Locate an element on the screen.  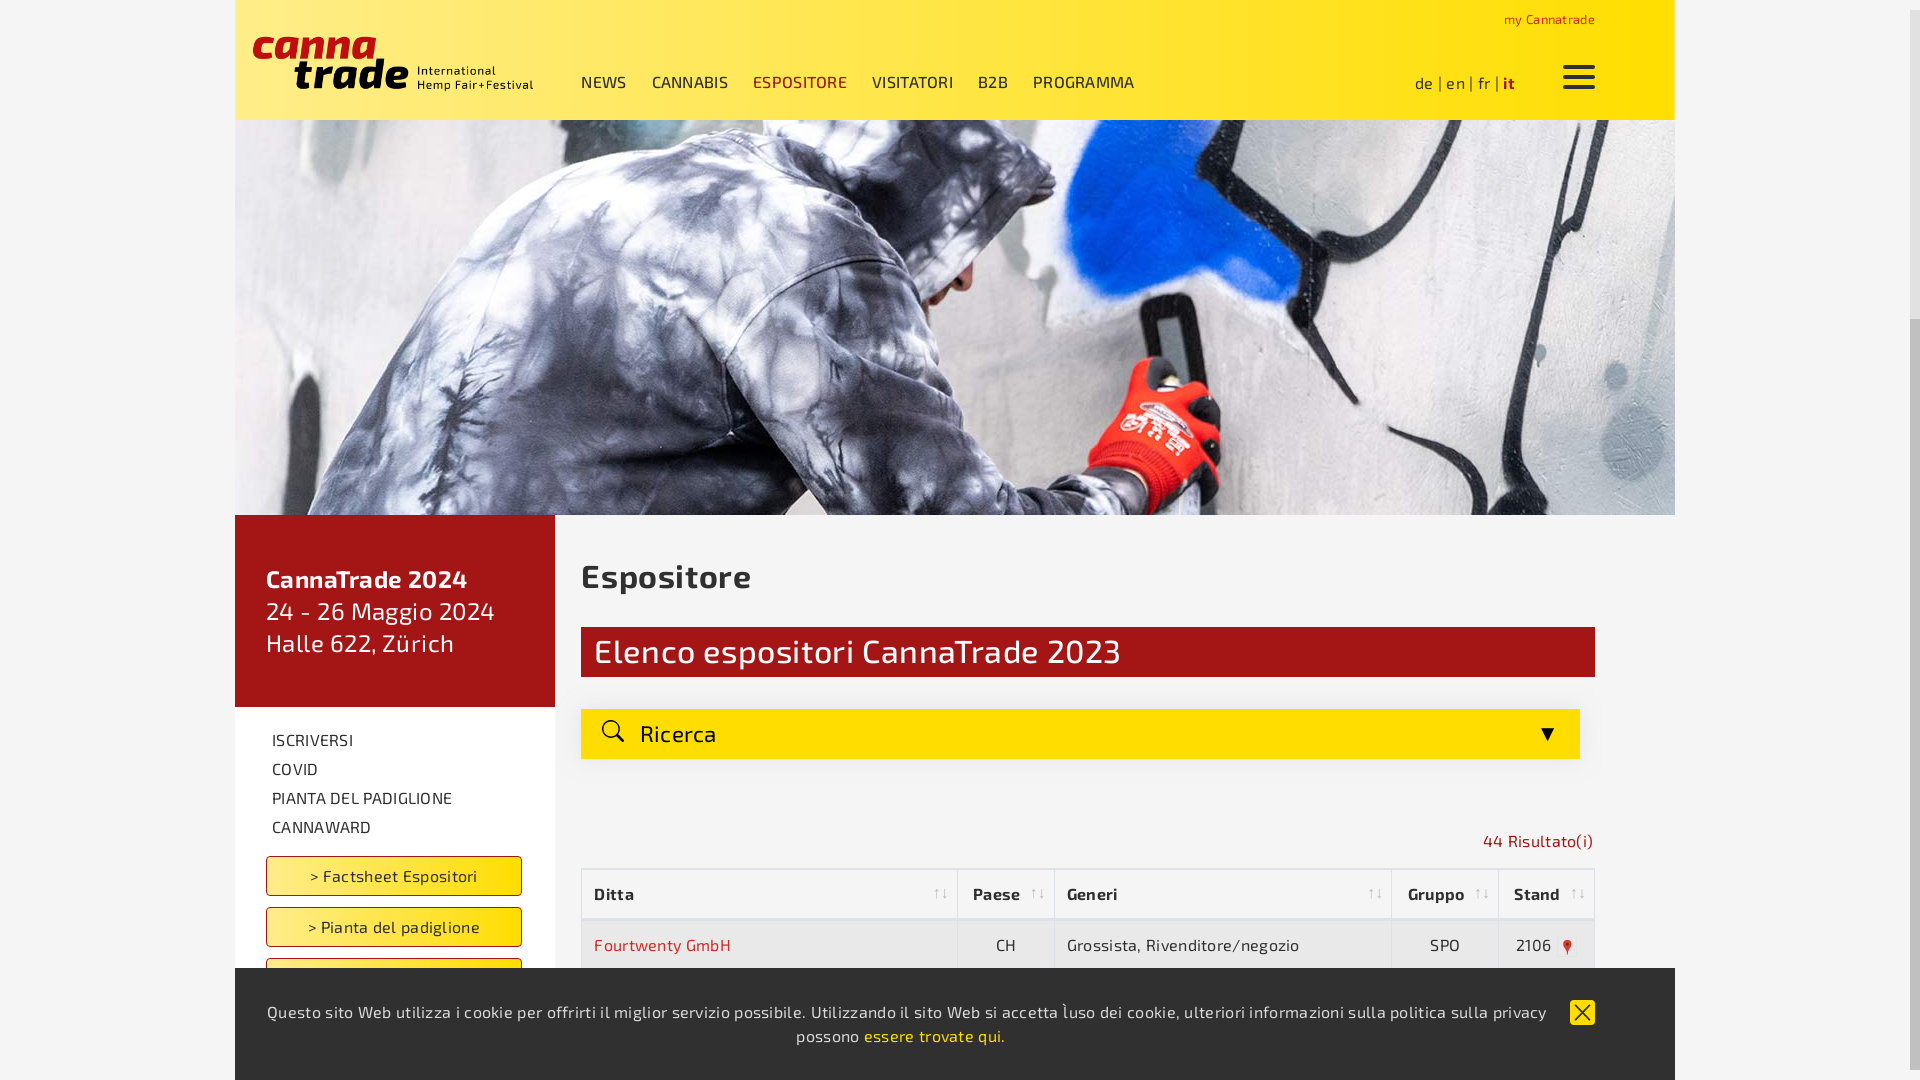
PIANTA DEL PADIGLIONE is located at coordinates (406, 798).